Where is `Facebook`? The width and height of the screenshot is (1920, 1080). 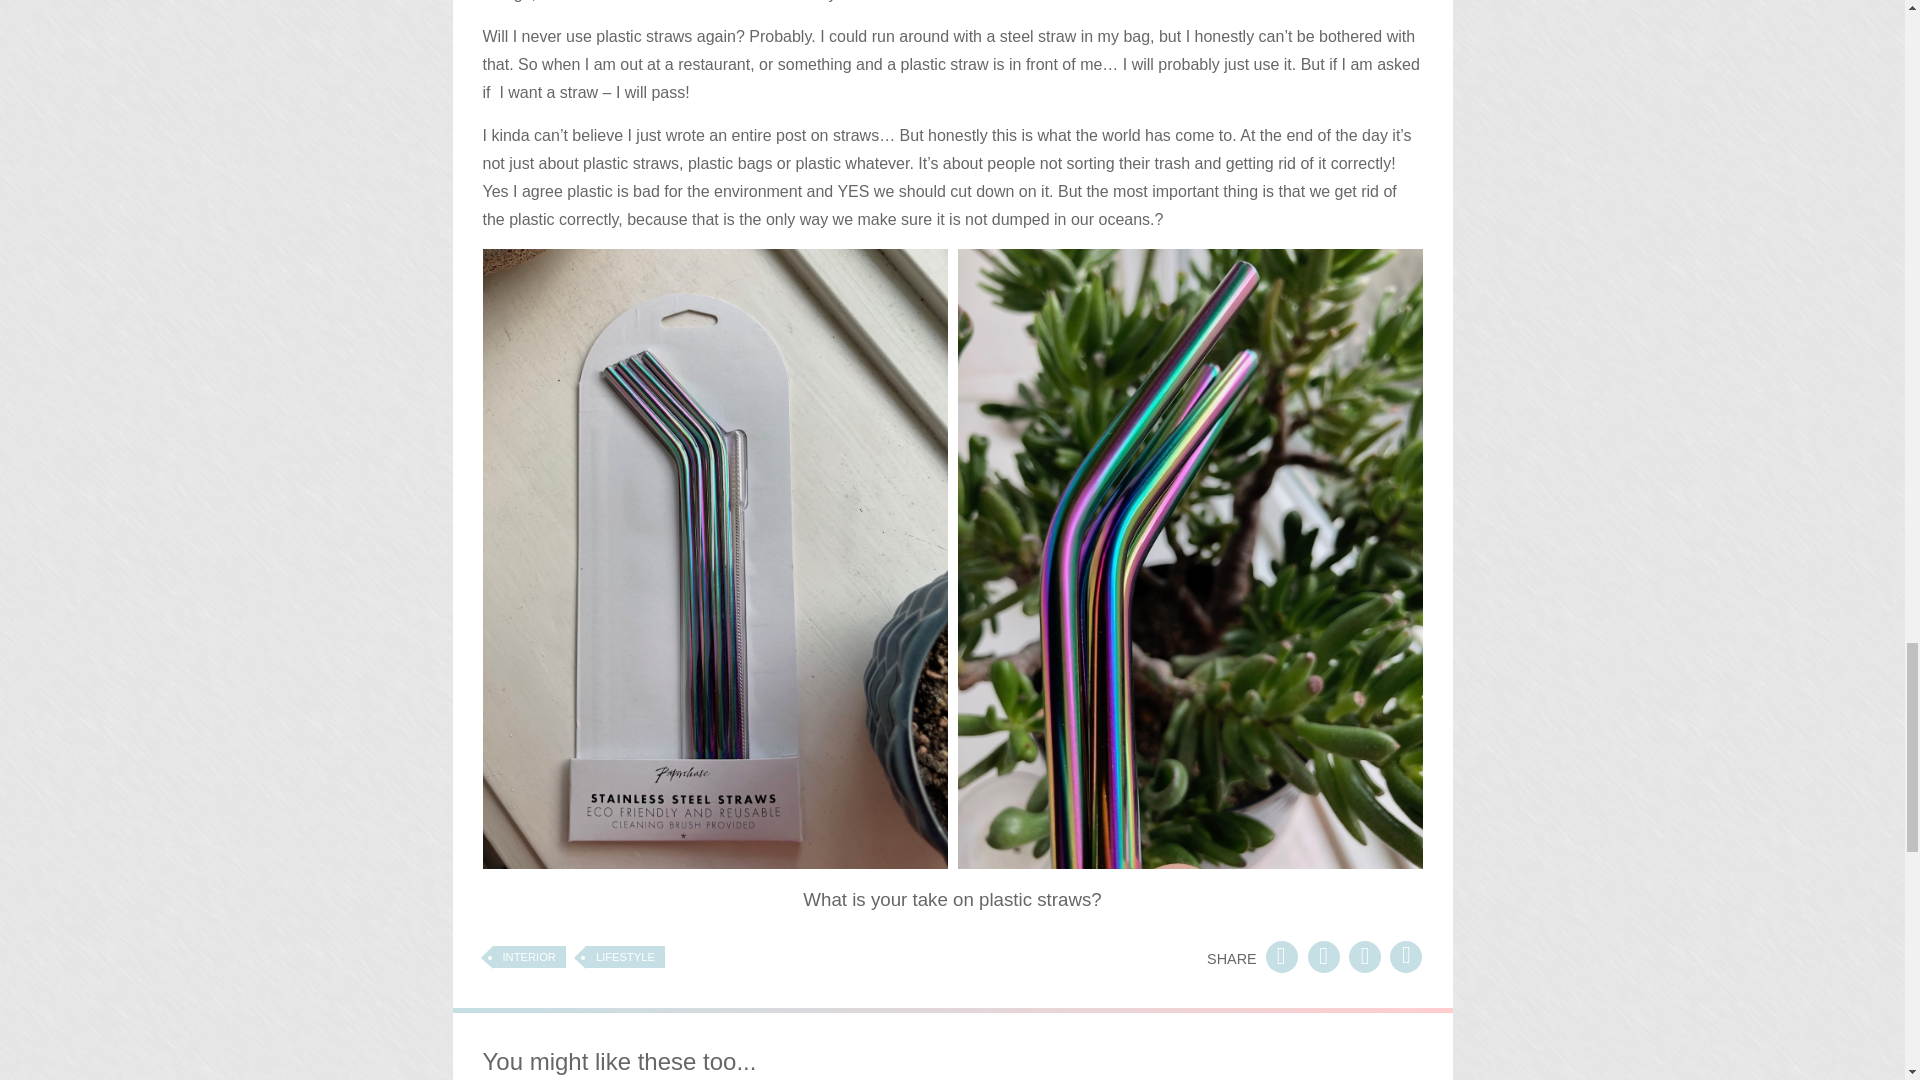 Facebook is located at coordinates (1281, 955).